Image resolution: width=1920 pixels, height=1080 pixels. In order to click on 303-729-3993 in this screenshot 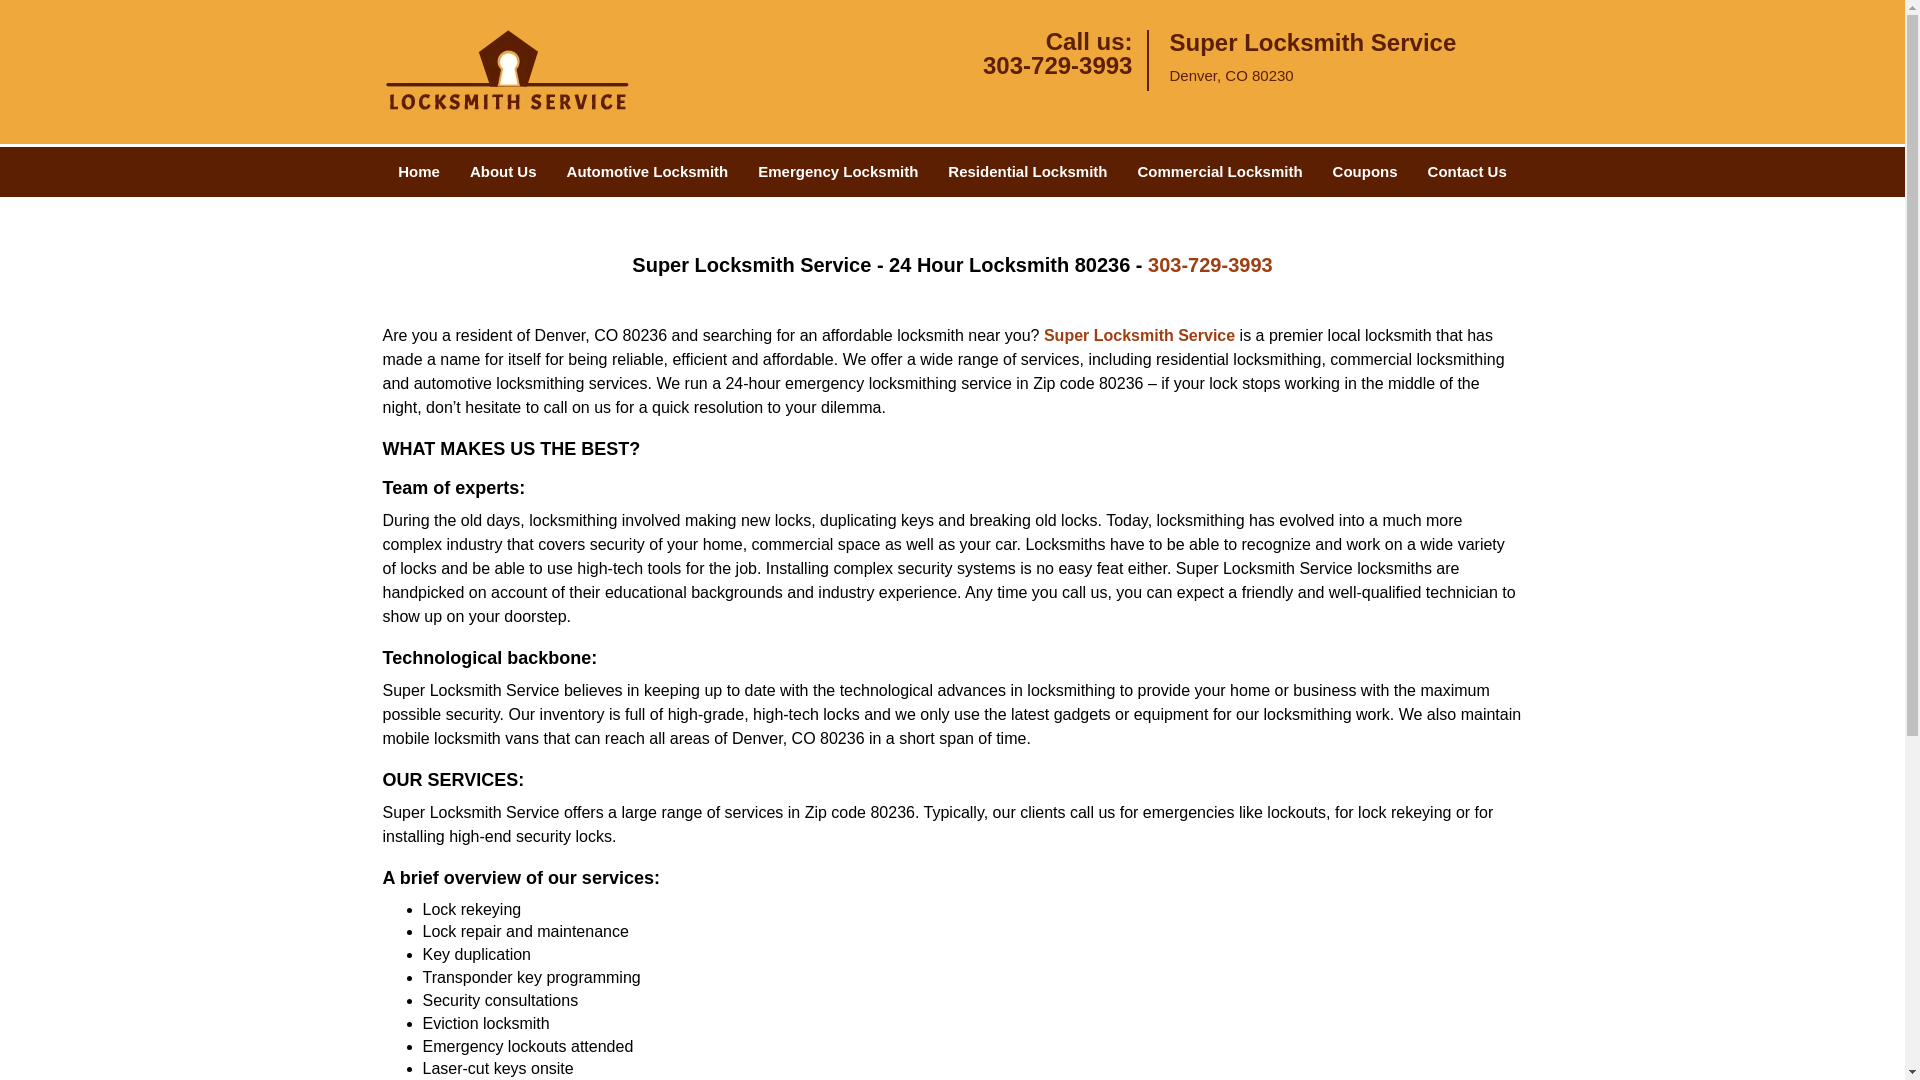, I will do `click(1210, 264)`.